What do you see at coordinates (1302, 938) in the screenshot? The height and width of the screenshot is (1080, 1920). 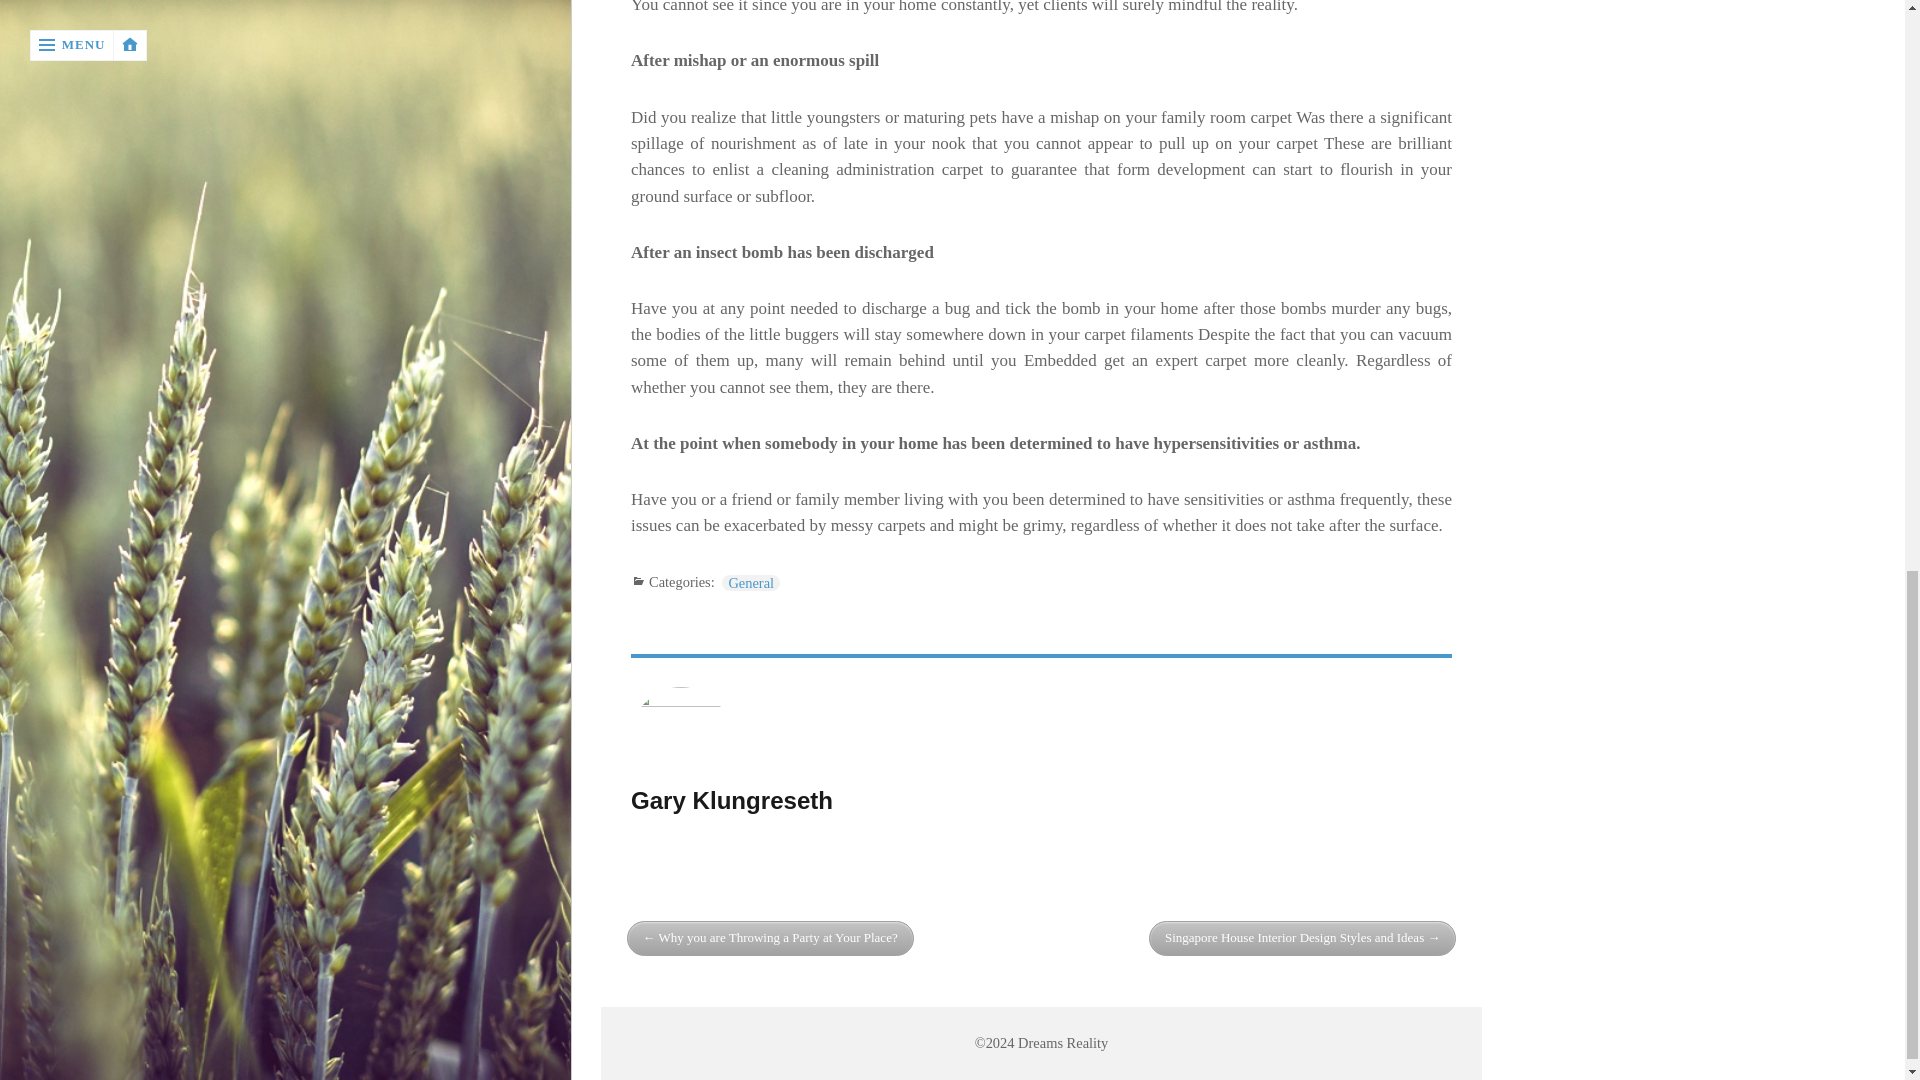 I see `Singapore House Interior Design Styles and Ideas` at bounding box center [1302, 938].